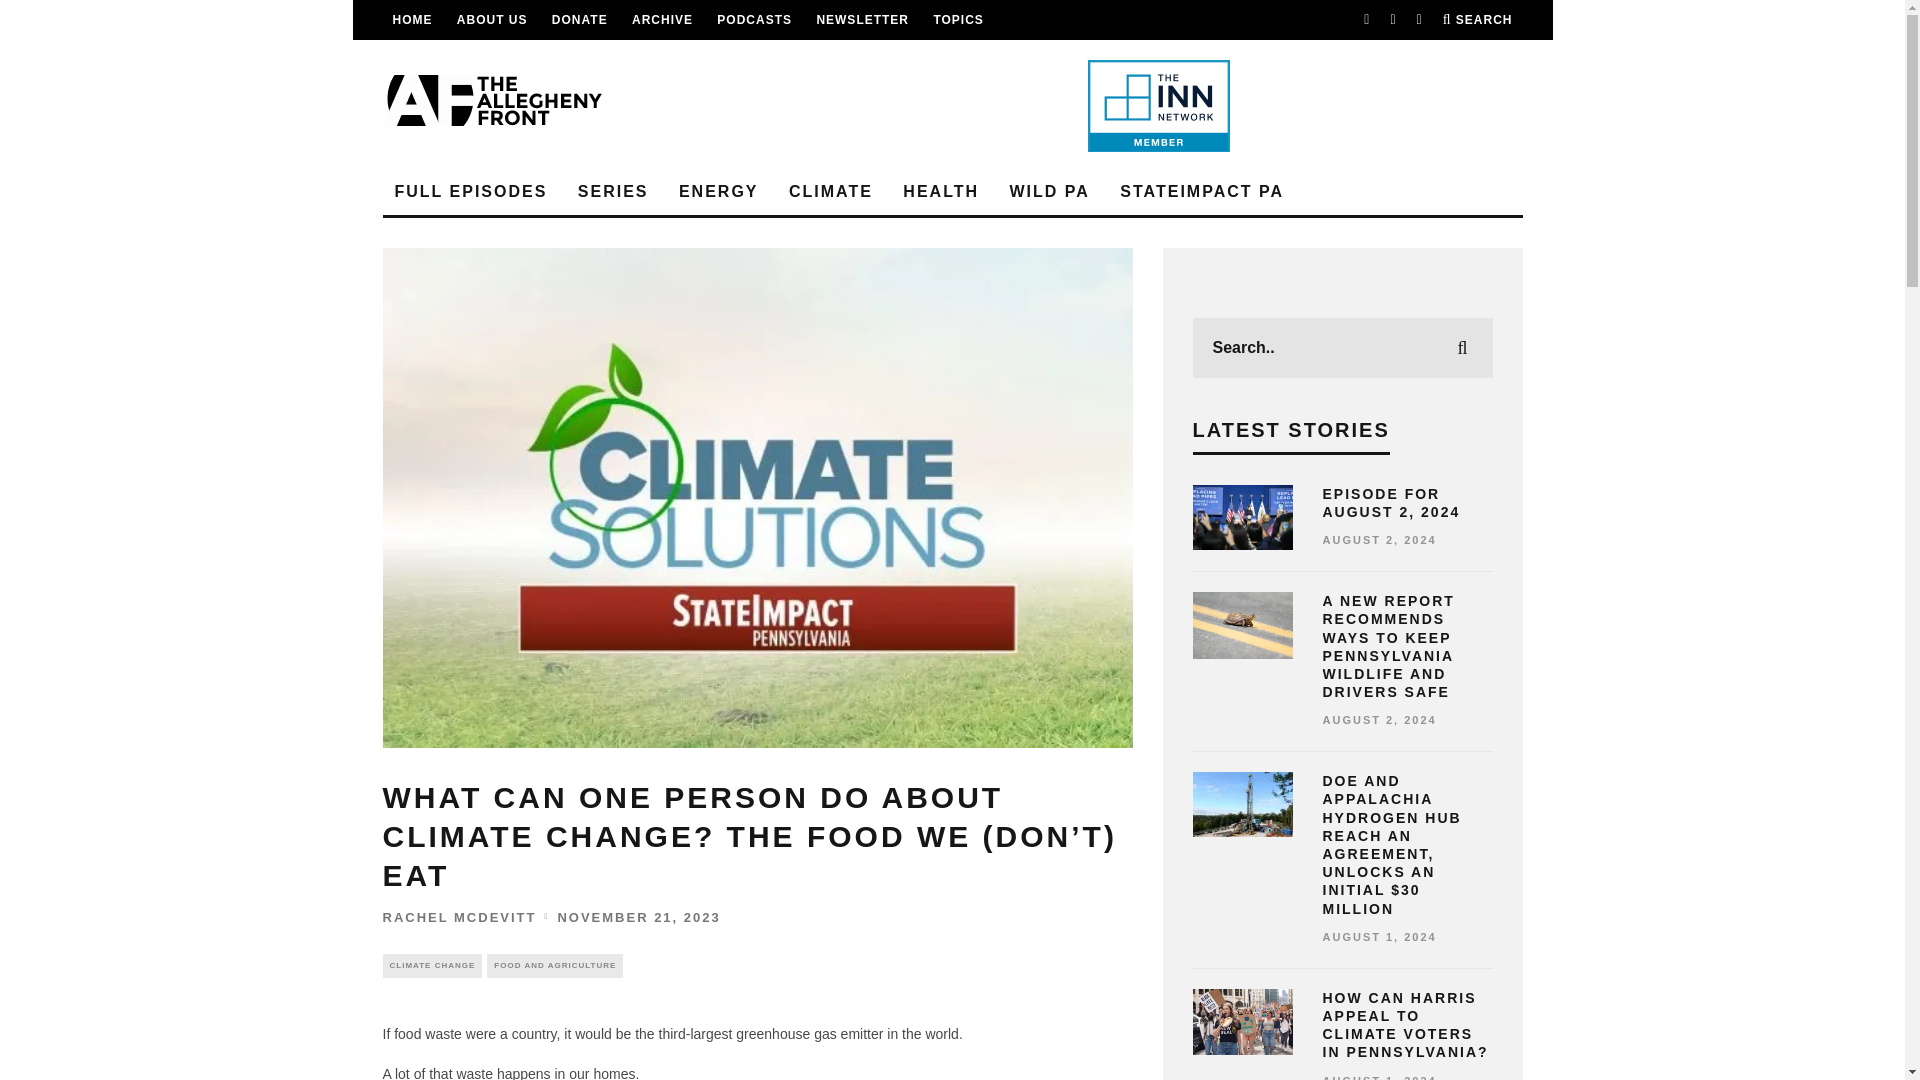  What do you see at coordinates (958, 20) in the screenshot?
I see `TOPICS` at bounding box center [958, 20].